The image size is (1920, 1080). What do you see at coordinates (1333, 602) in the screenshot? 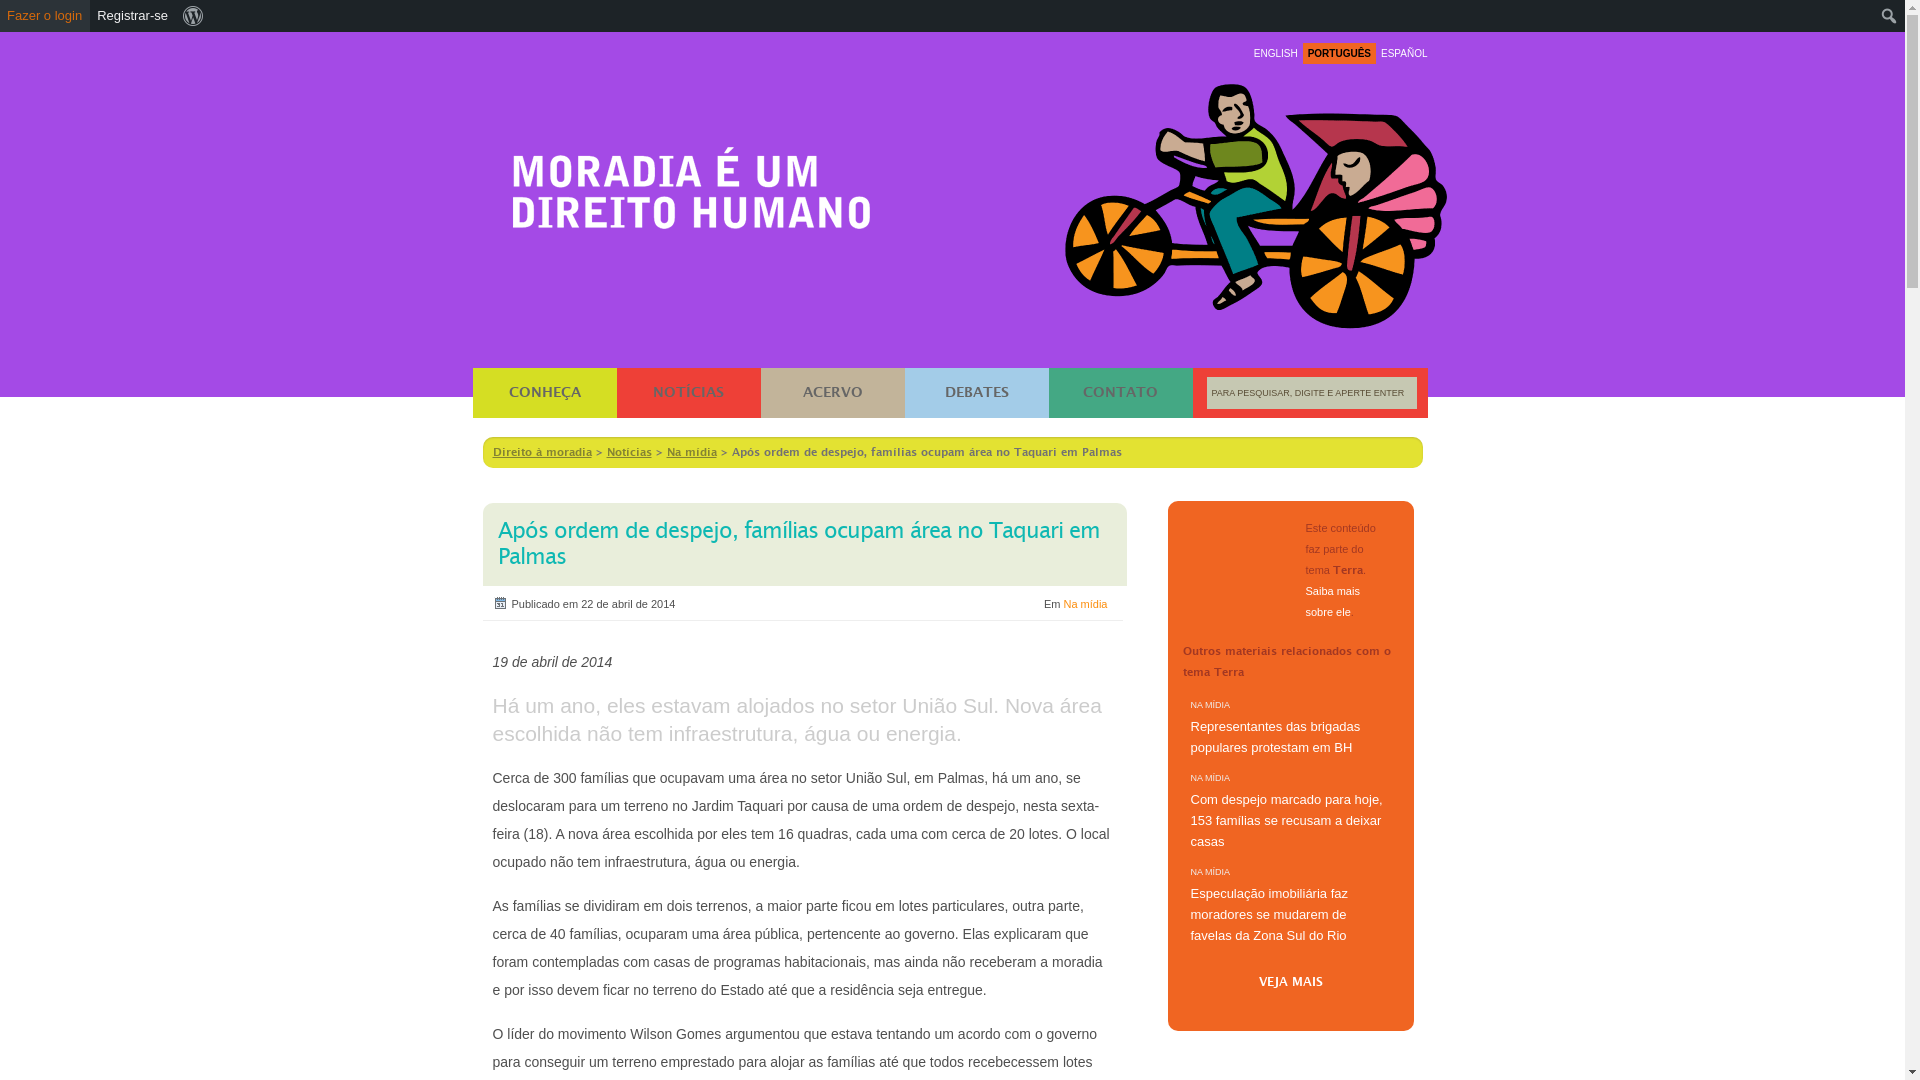
I see `Saiba mais sobre ele` at bounding box center [1333, 602].